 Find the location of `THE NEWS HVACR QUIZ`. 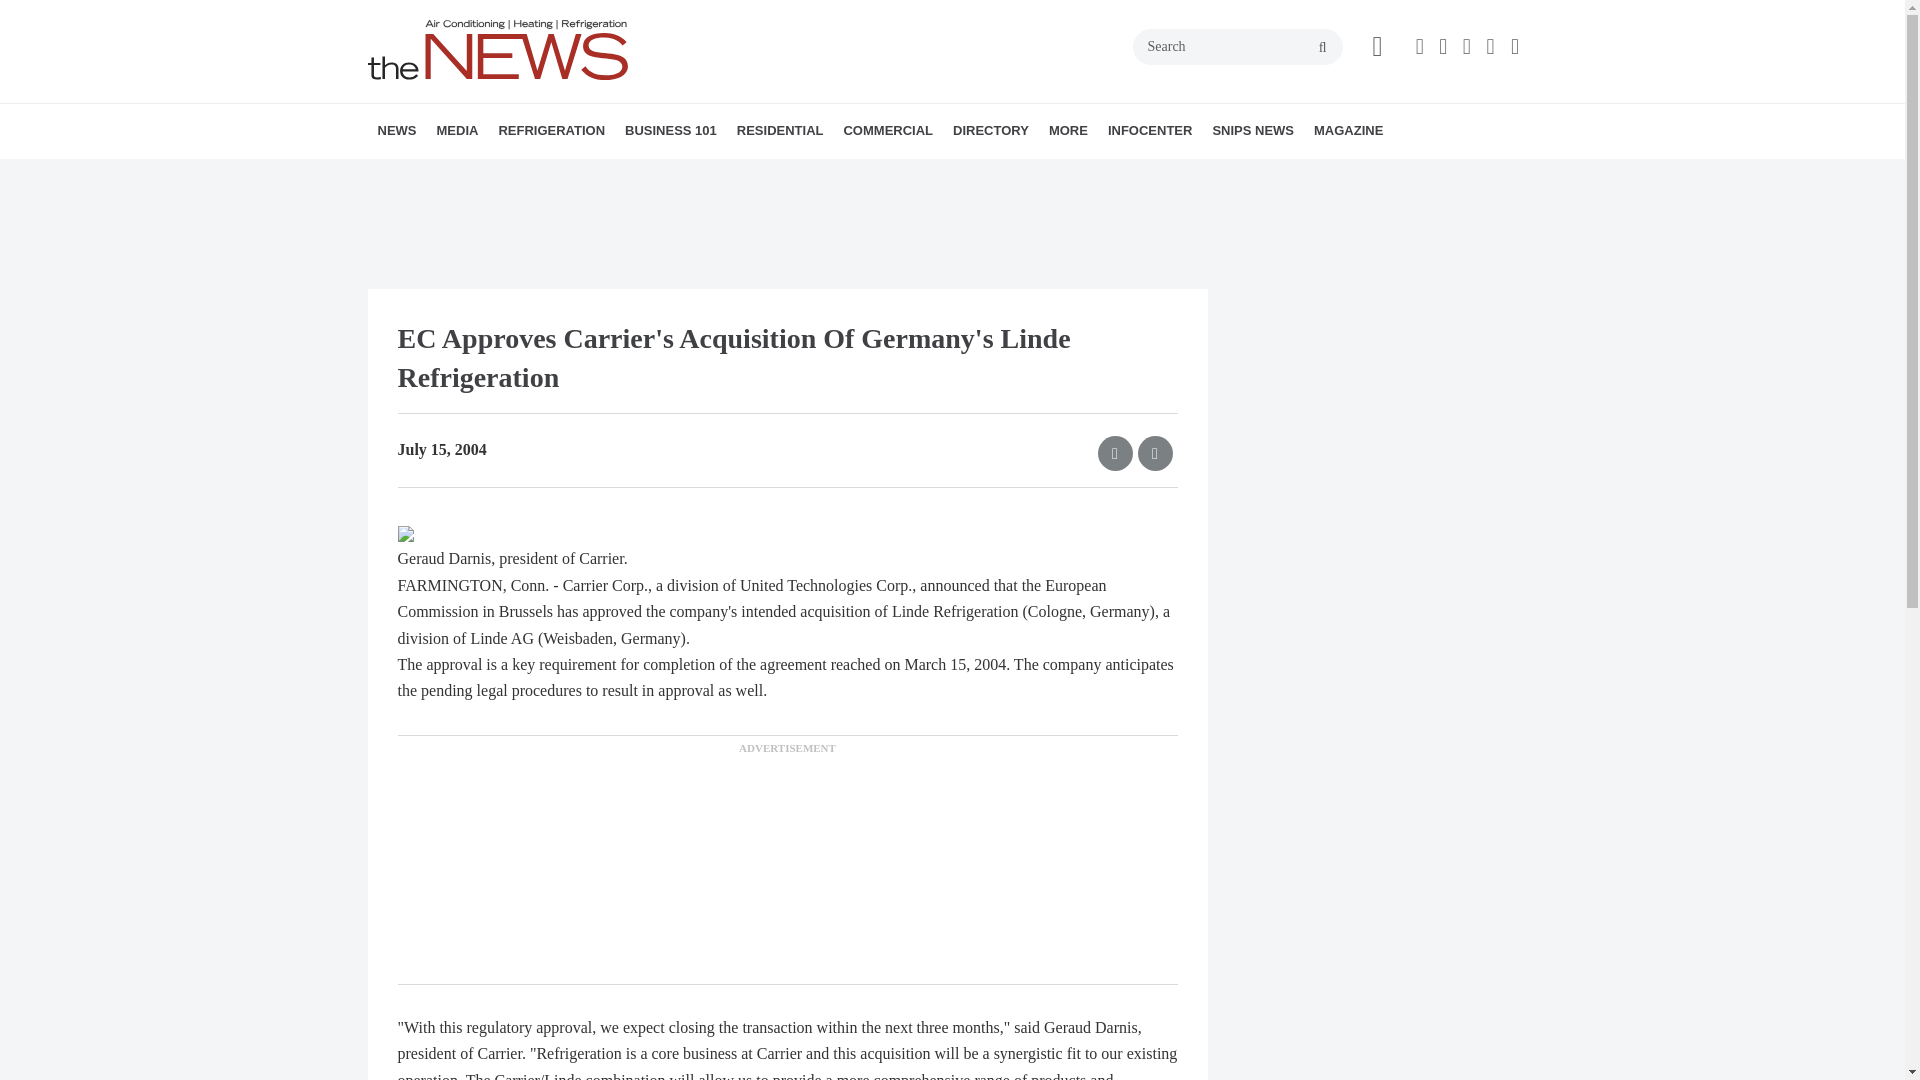

THE NEWS HVACR QUIZ is located at coordinates (587, 175).